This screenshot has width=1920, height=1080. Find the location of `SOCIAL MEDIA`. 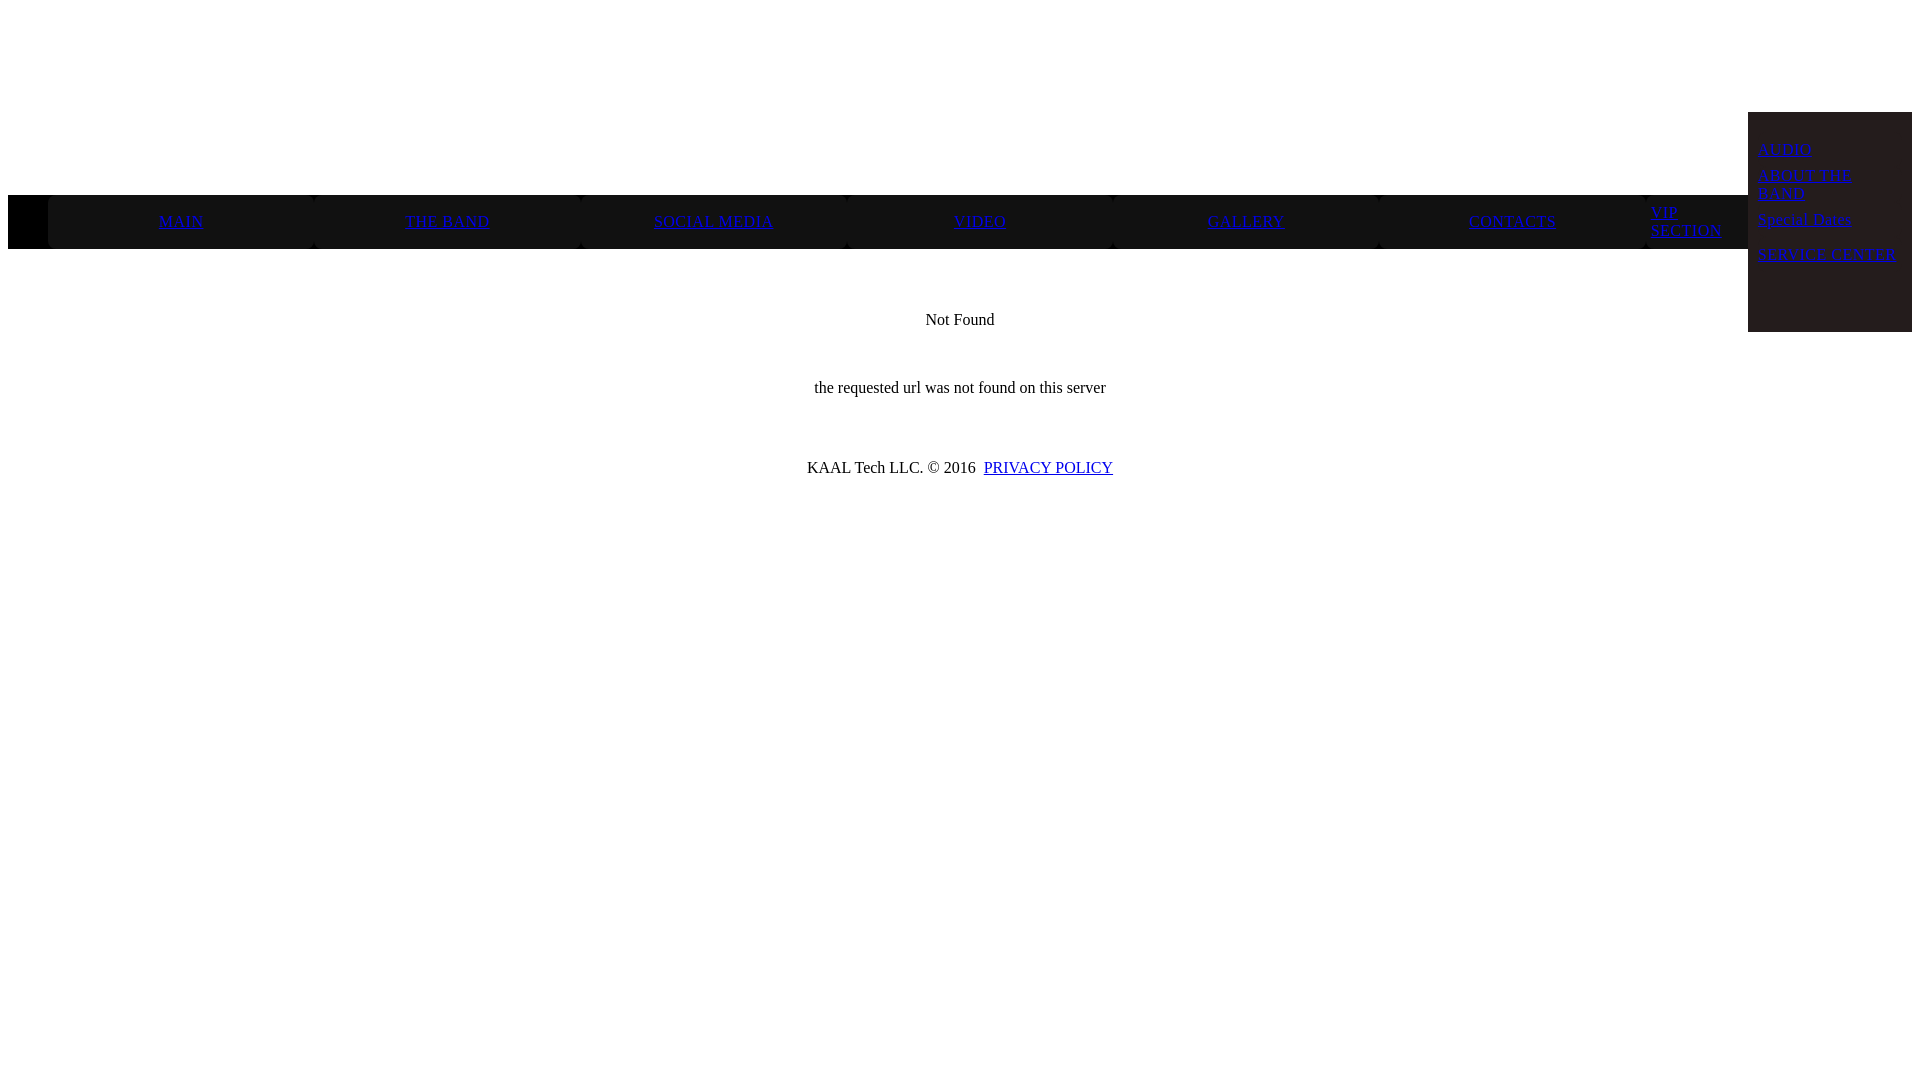

SOCIAL MEDIA is located at coordinates (714, 222).